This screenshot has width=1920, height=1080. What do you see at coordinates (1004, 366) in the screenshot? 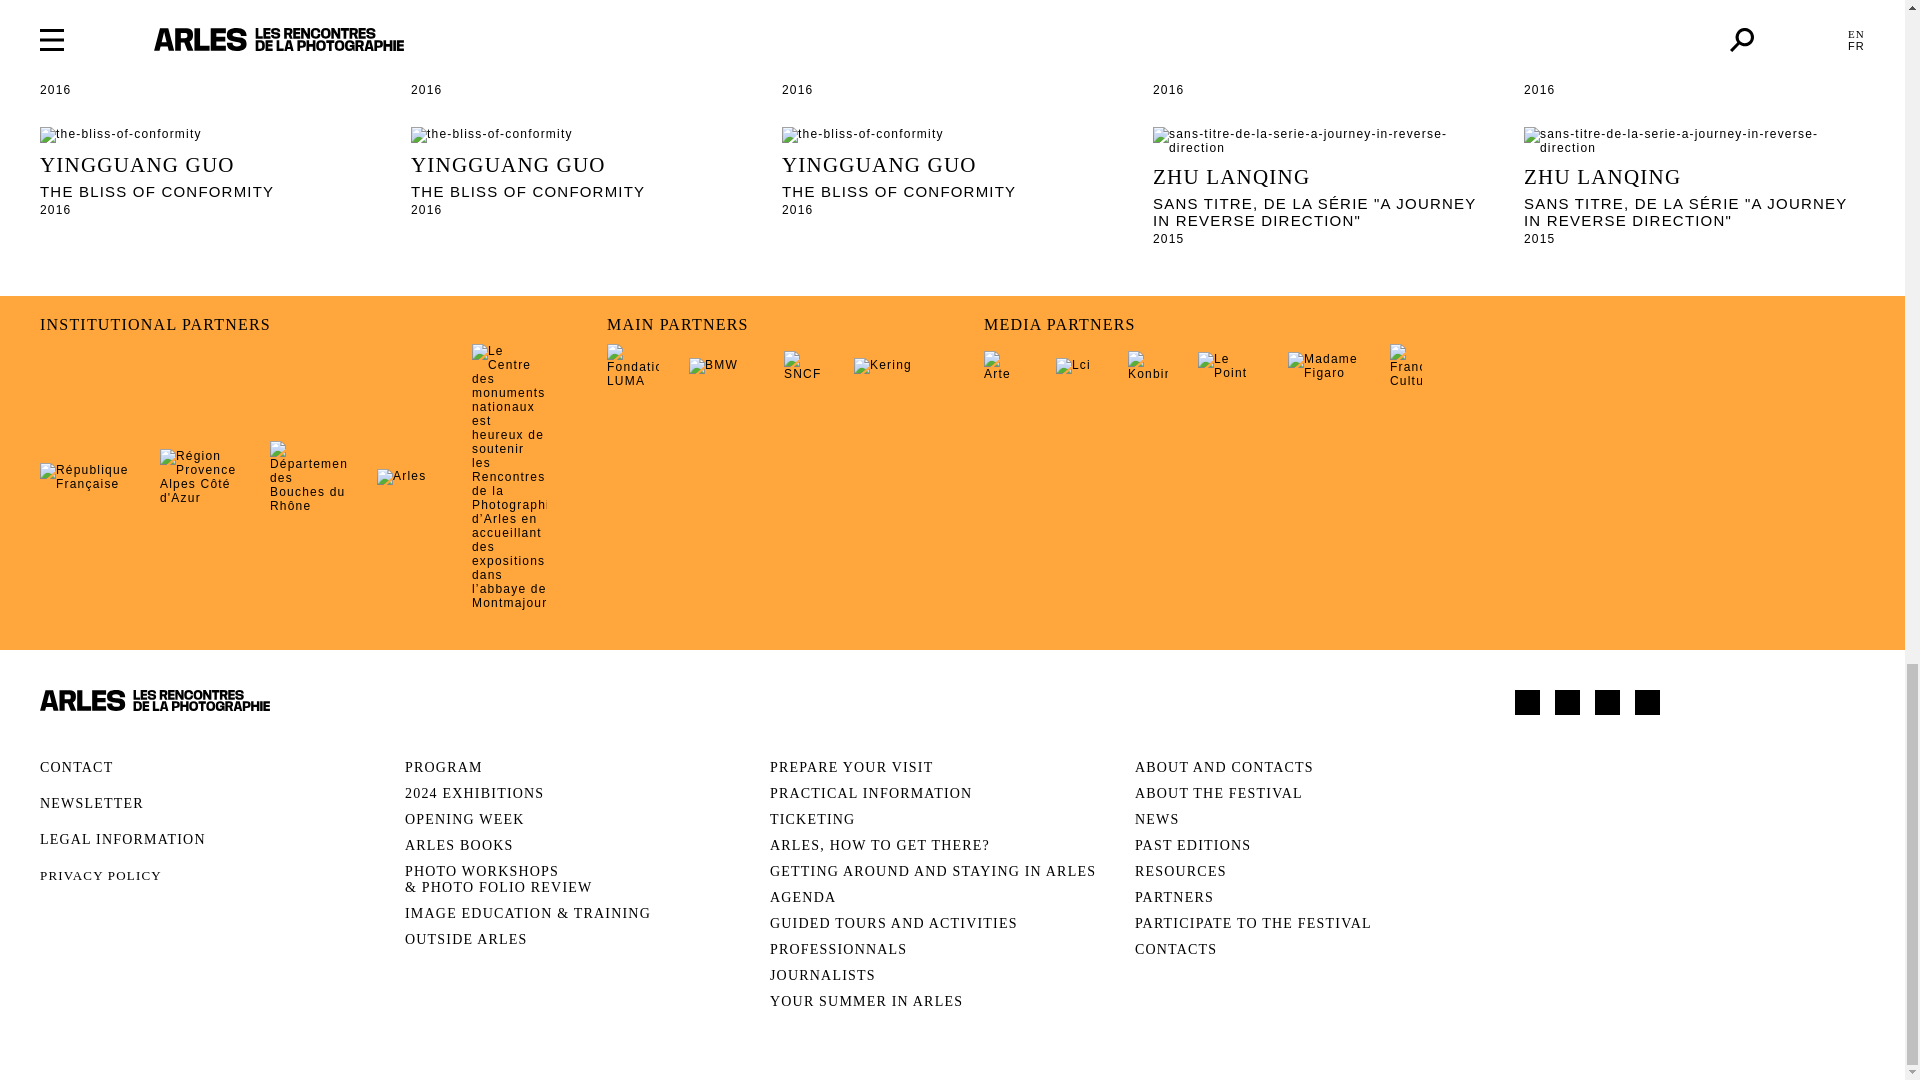
I see `Arte` at bounding box center [1004, 366].